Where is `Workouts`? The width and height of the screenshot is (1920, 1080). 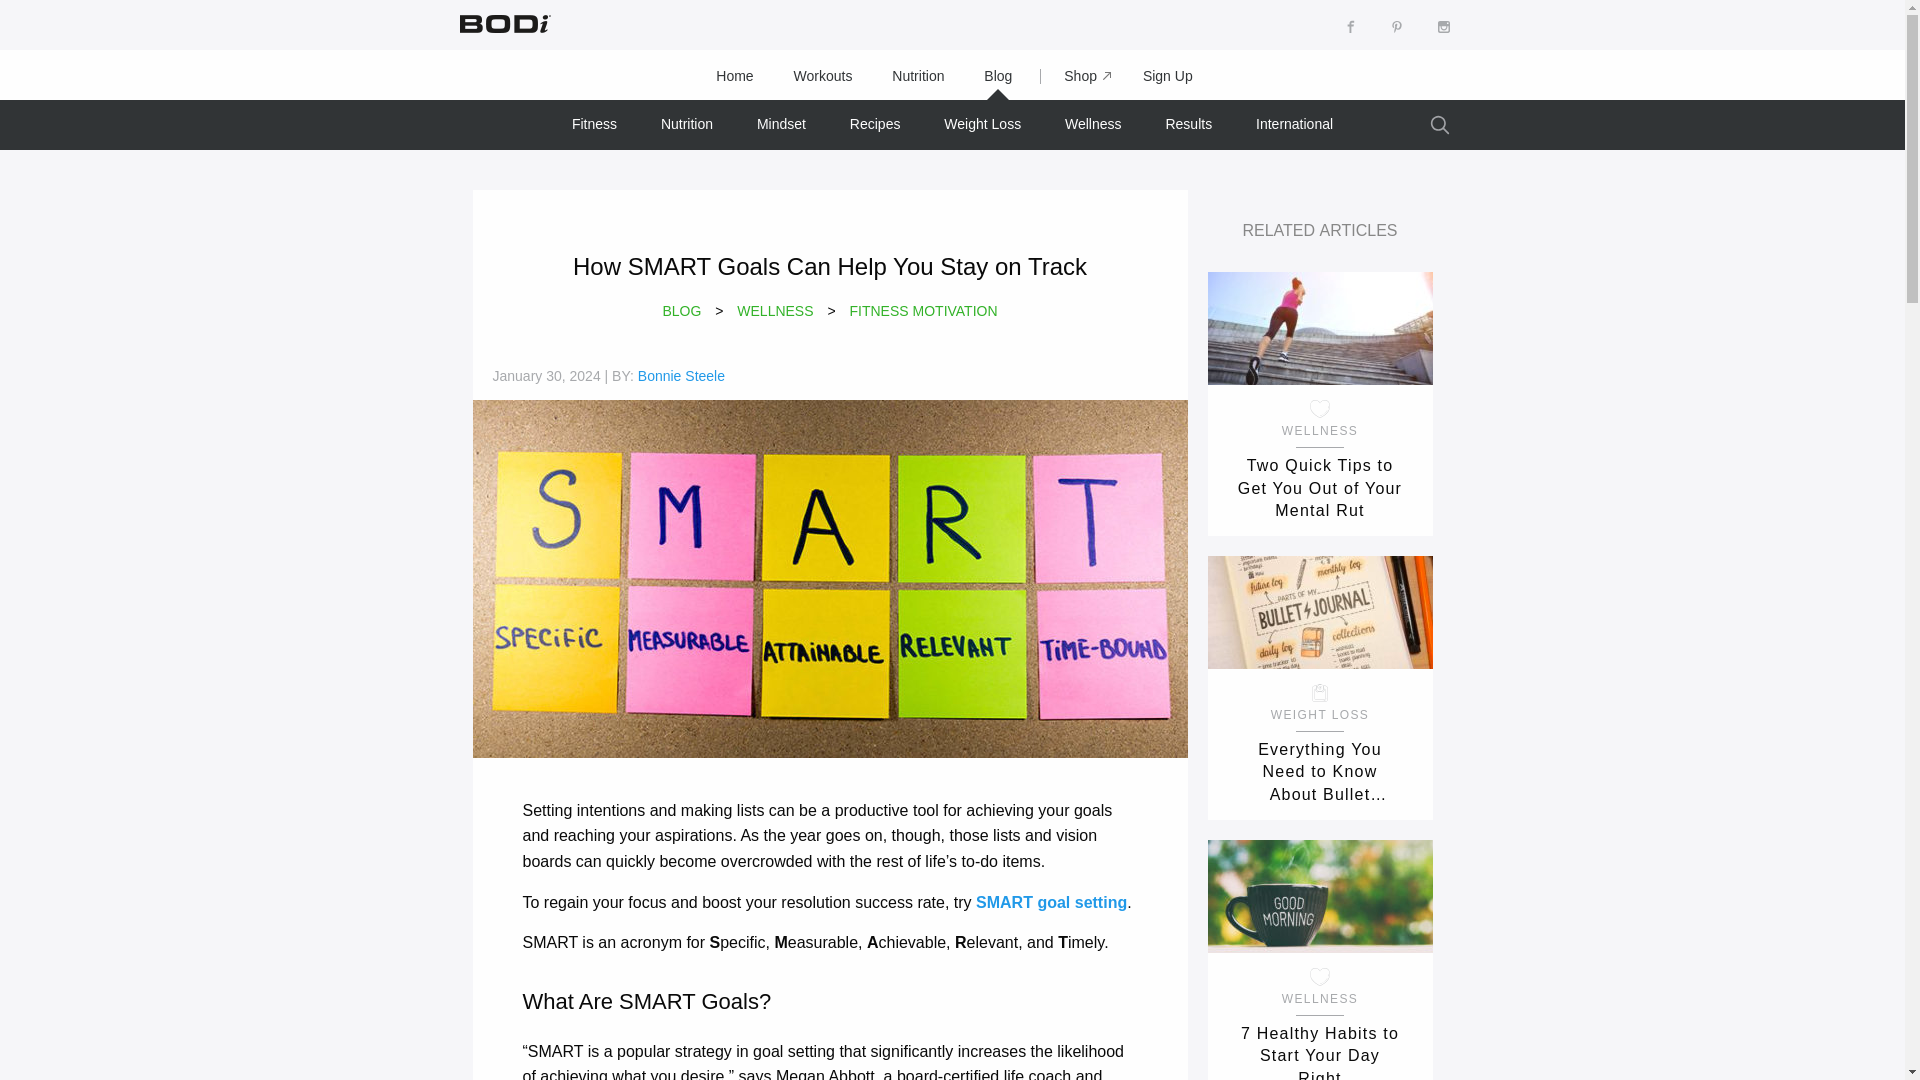 Workouts is located at coordinates (823, 76).